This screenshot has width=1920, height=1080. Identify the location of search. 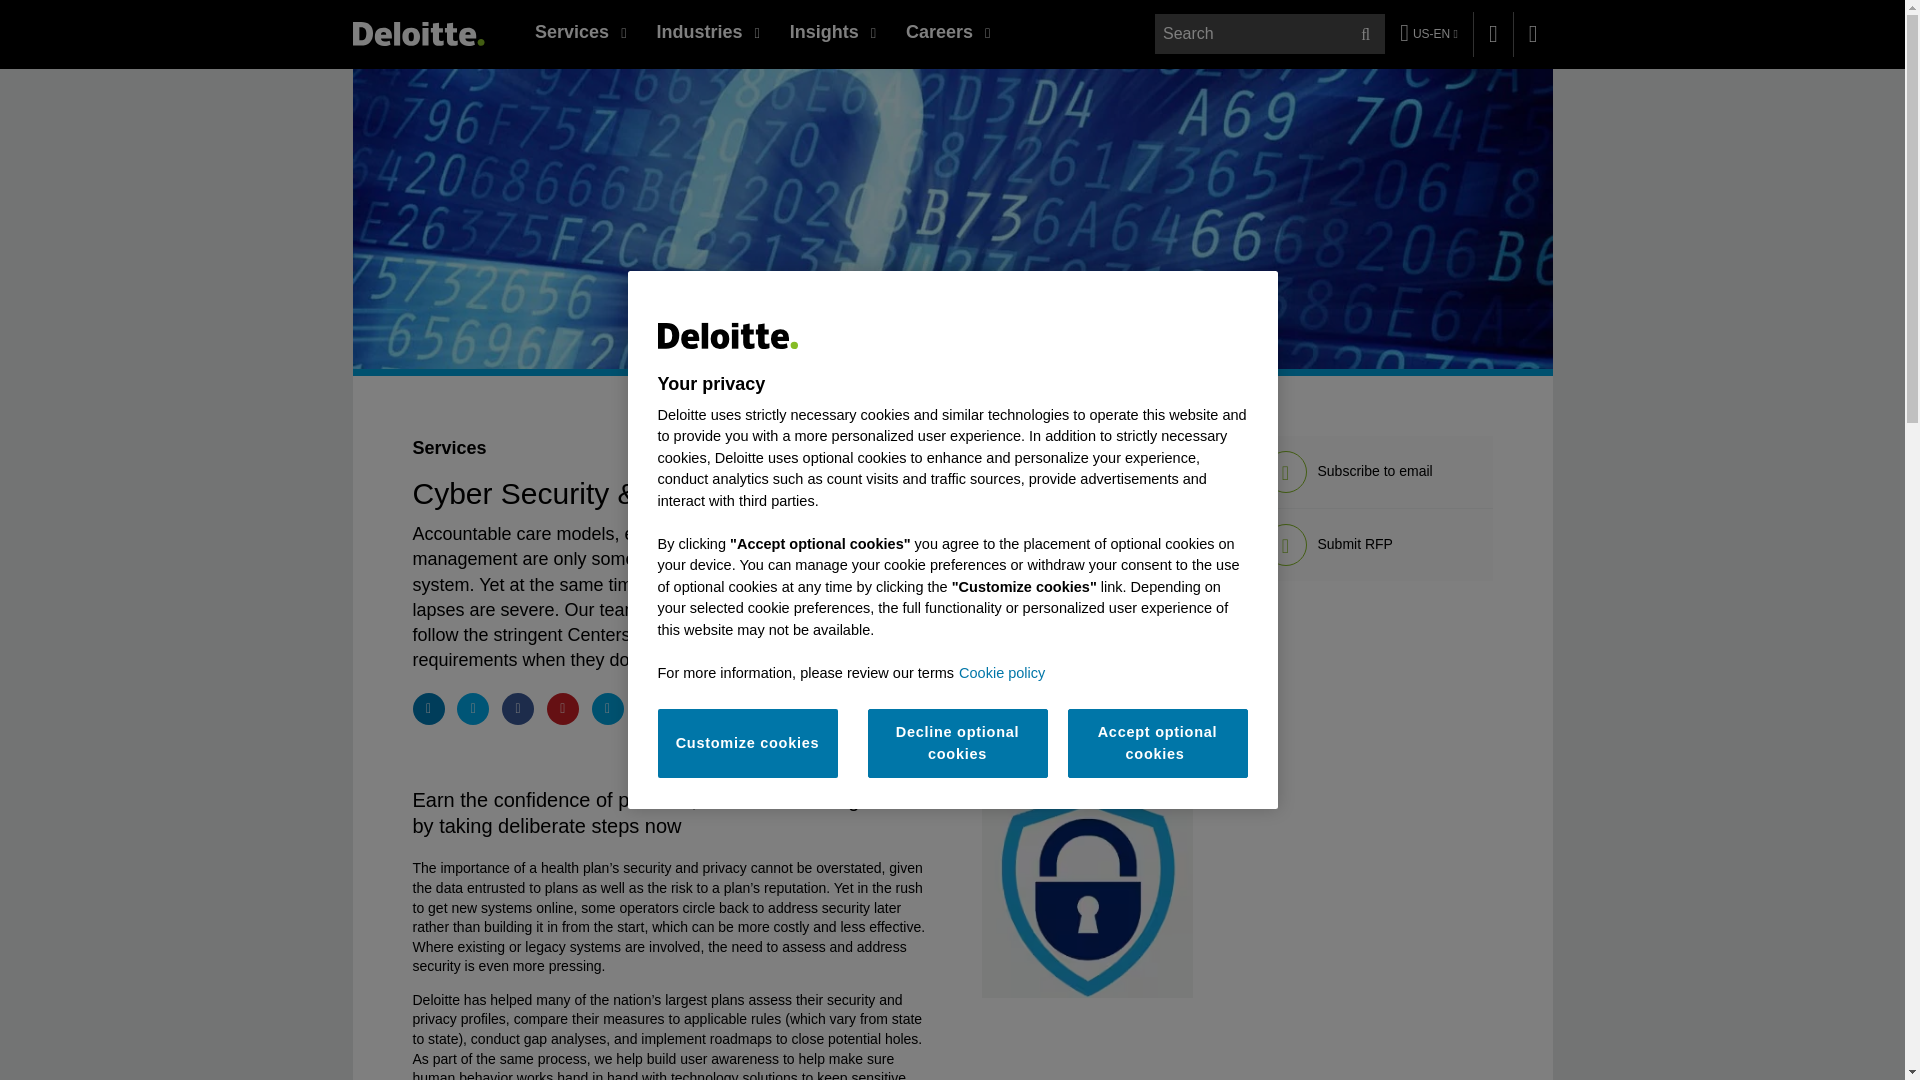
(1270, 34).